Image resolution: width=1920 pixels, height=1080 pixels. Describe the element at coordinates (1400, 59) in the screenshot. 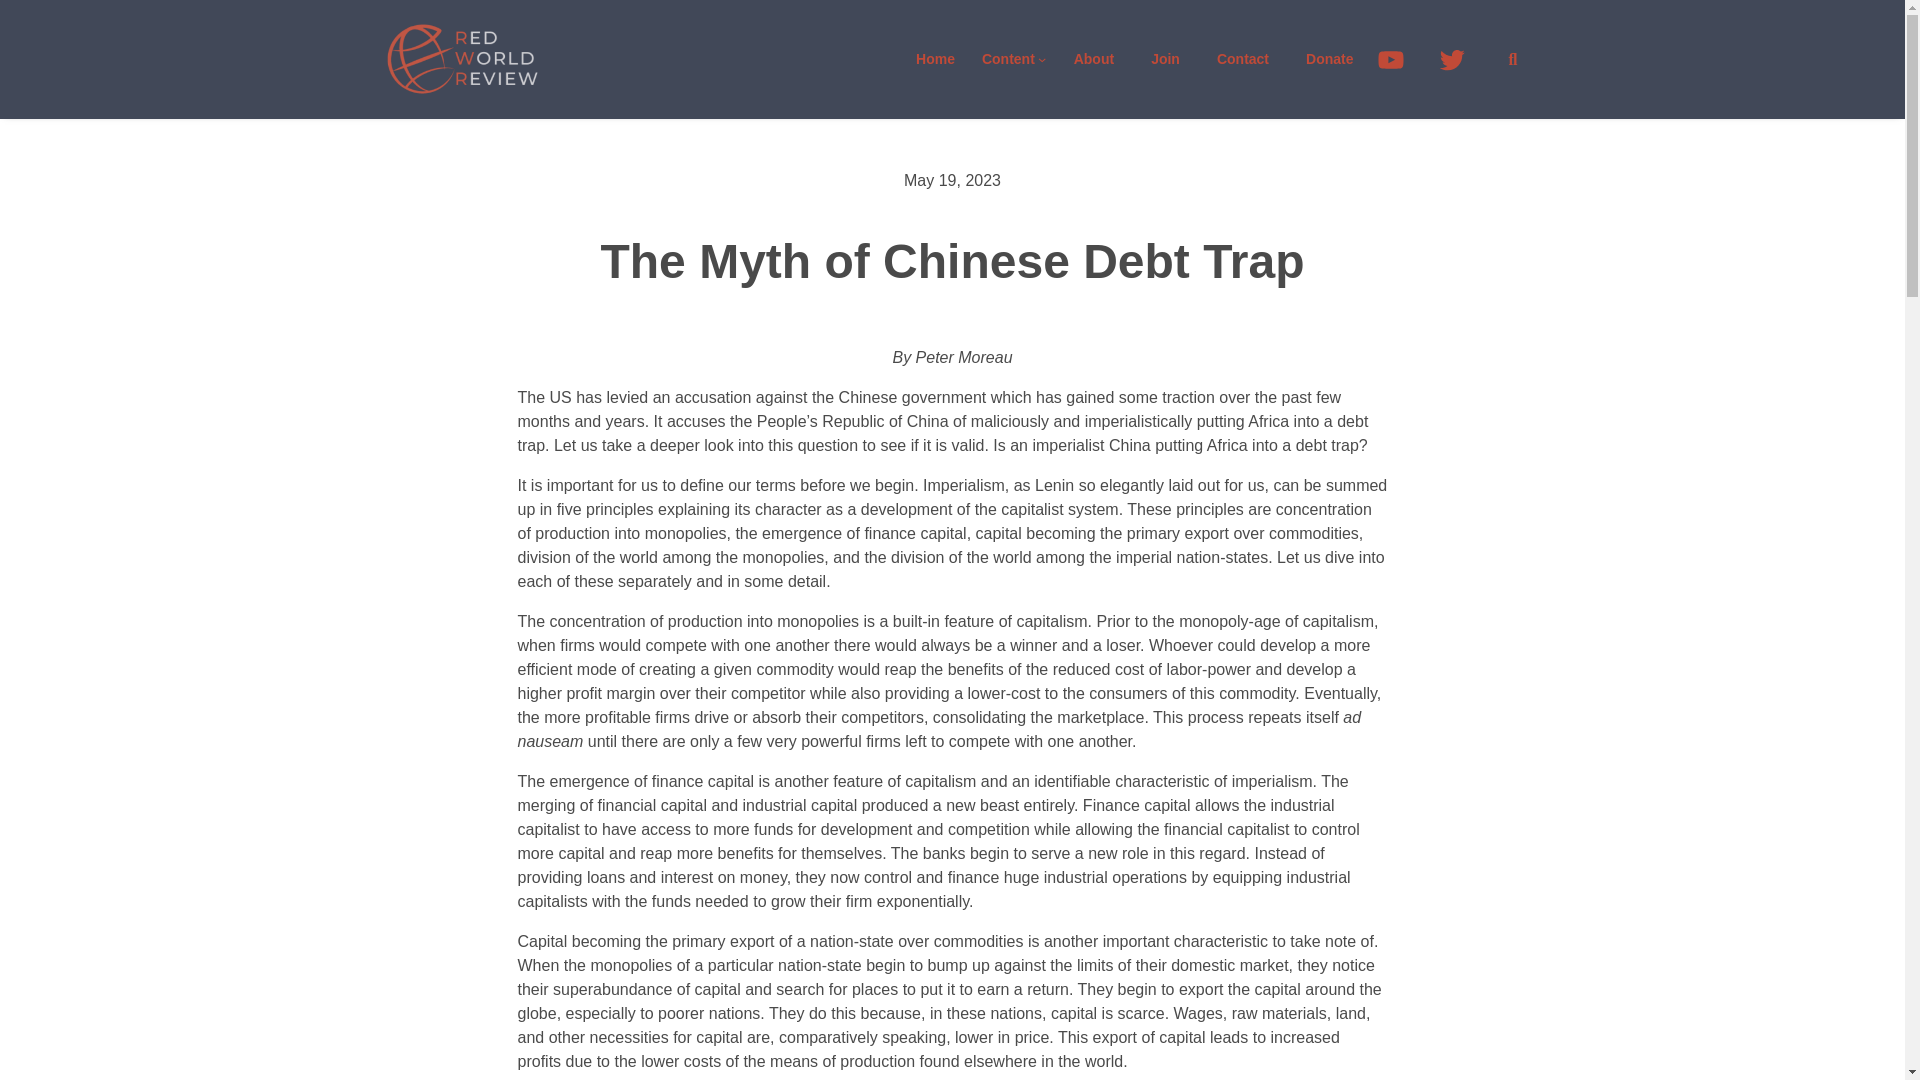

I see `YouTube` at that location.